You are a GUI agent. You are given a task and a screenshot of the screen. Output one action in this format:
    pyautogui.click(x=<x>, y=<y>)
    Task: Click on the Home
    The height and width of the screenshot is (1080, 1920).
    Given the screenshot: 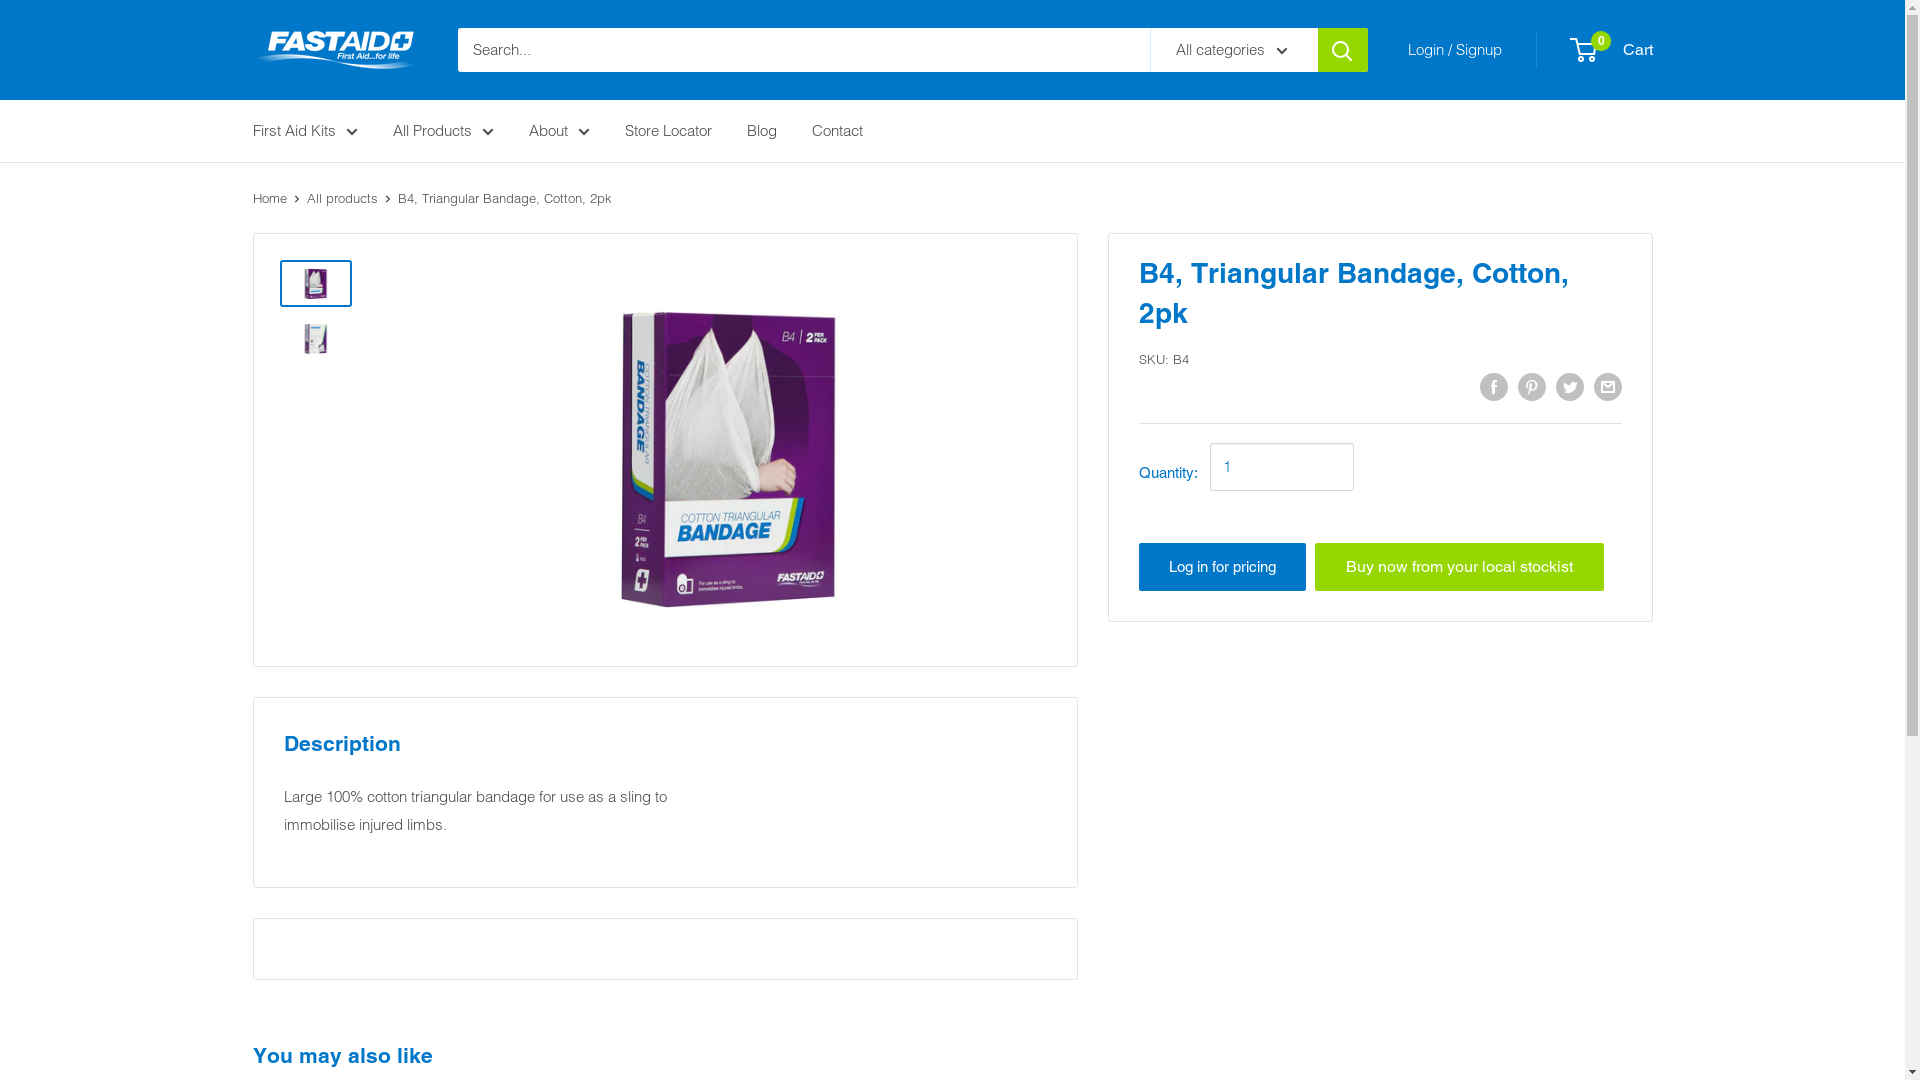 What is the action you would take?
    pyautogui.click(x=269, y=198)
    